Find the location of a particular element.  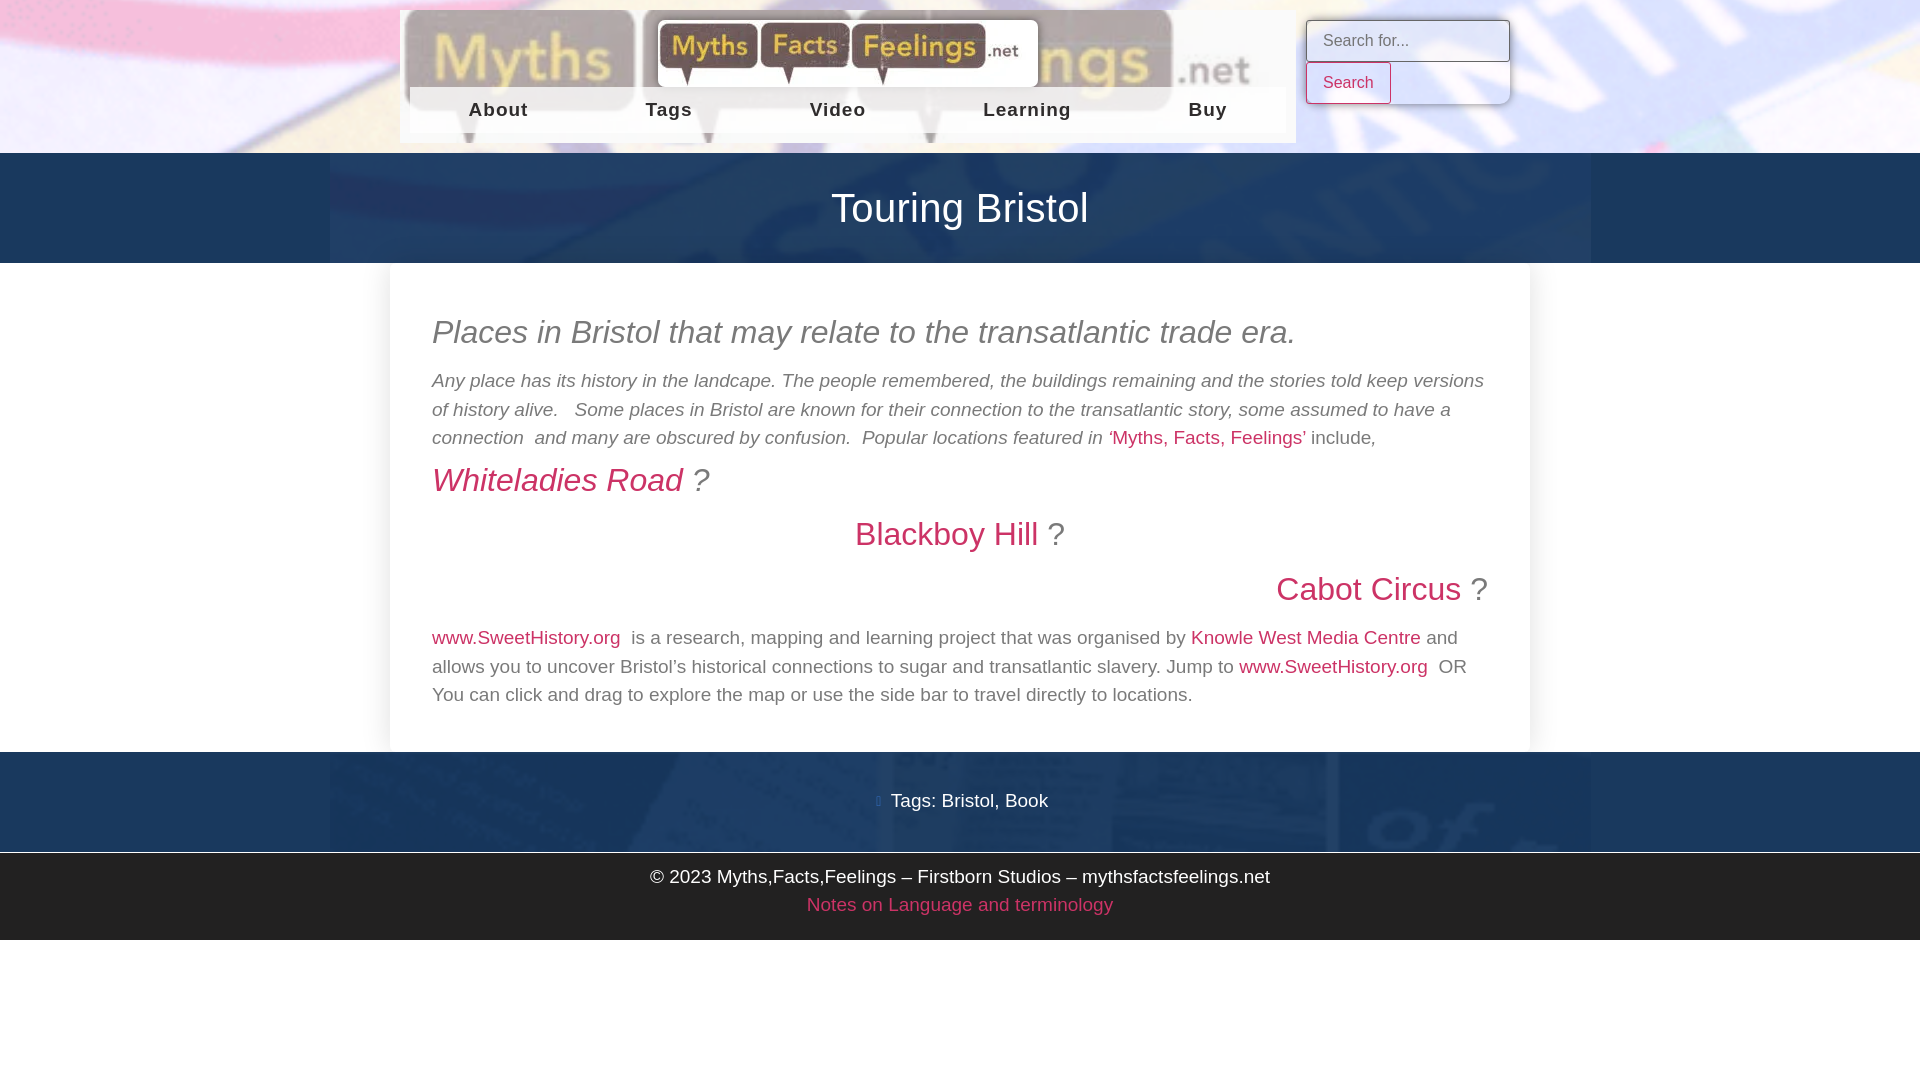

Sweet History is located at coordinates (528, 638).